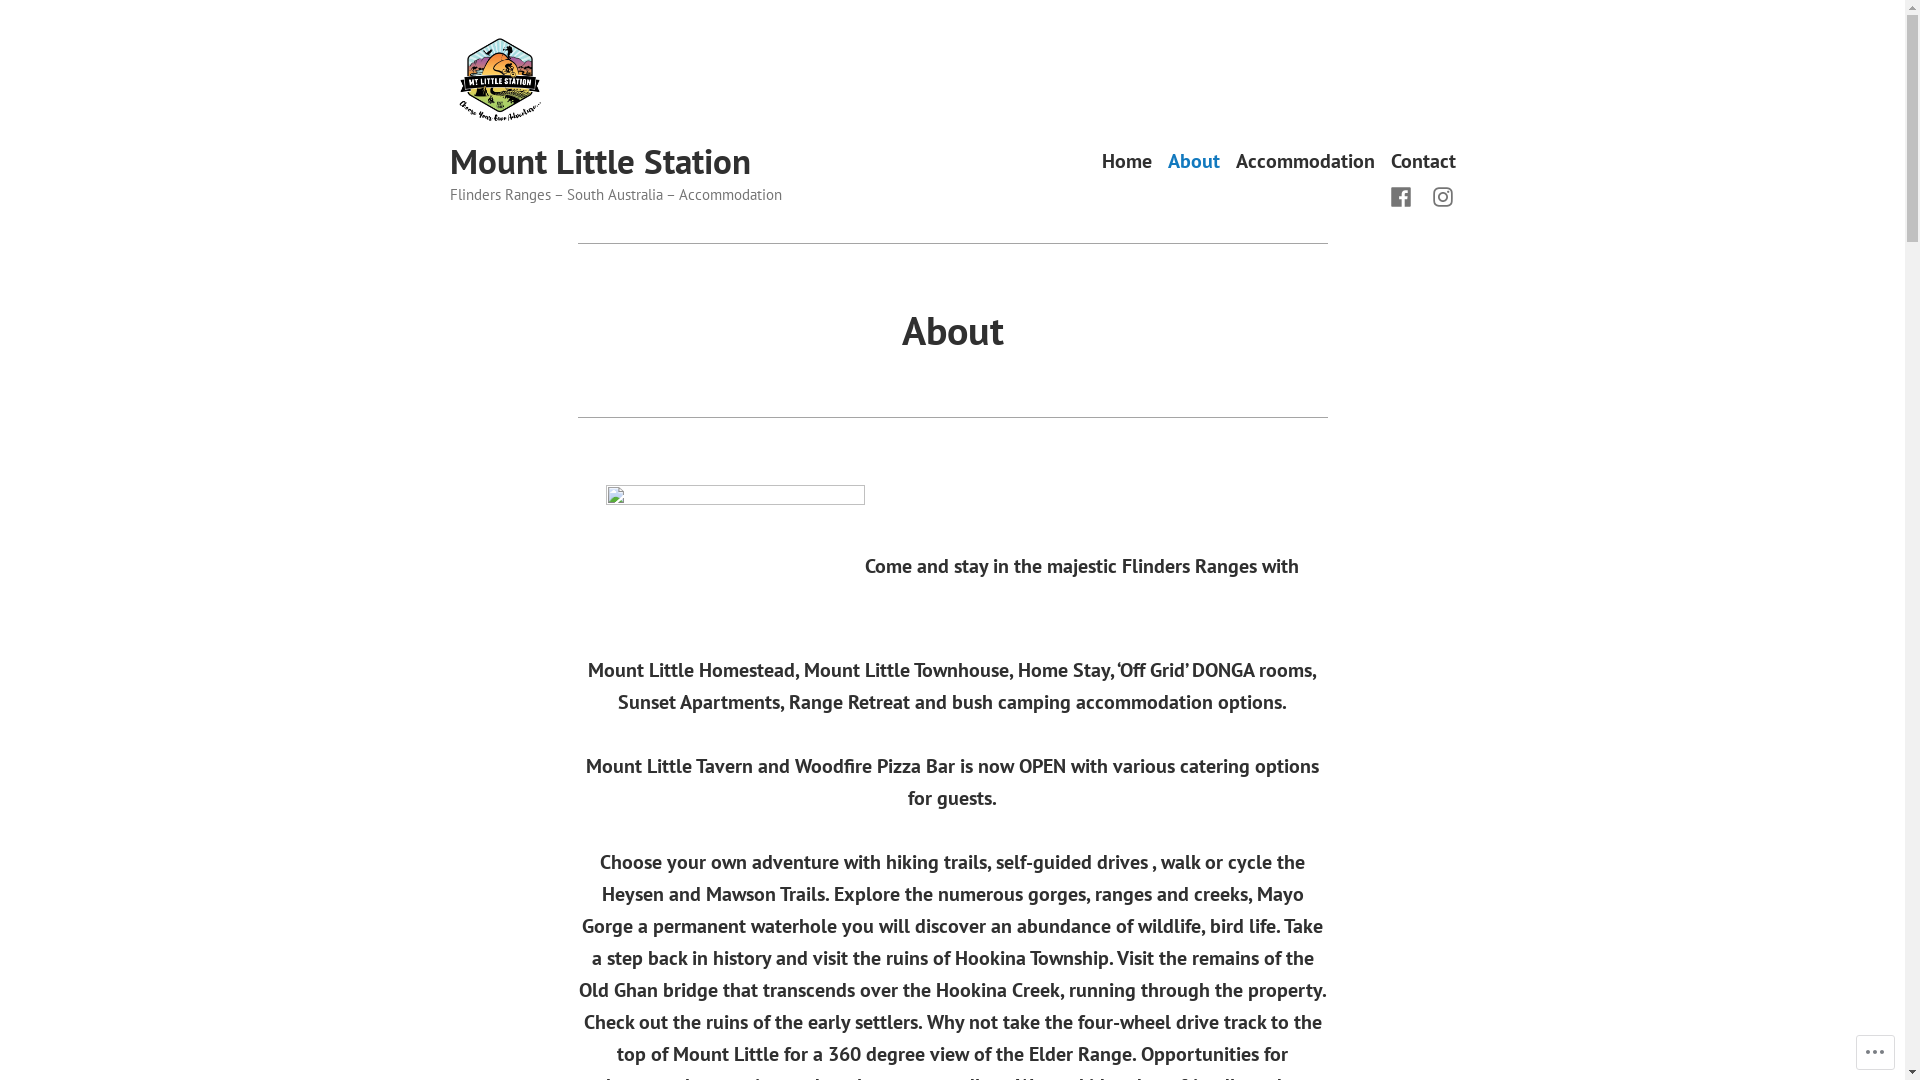 This screenshot has height=1080, width=1920. Describe the element at coordinates (1194, 162) in the screenshot. I see `About` at that location.